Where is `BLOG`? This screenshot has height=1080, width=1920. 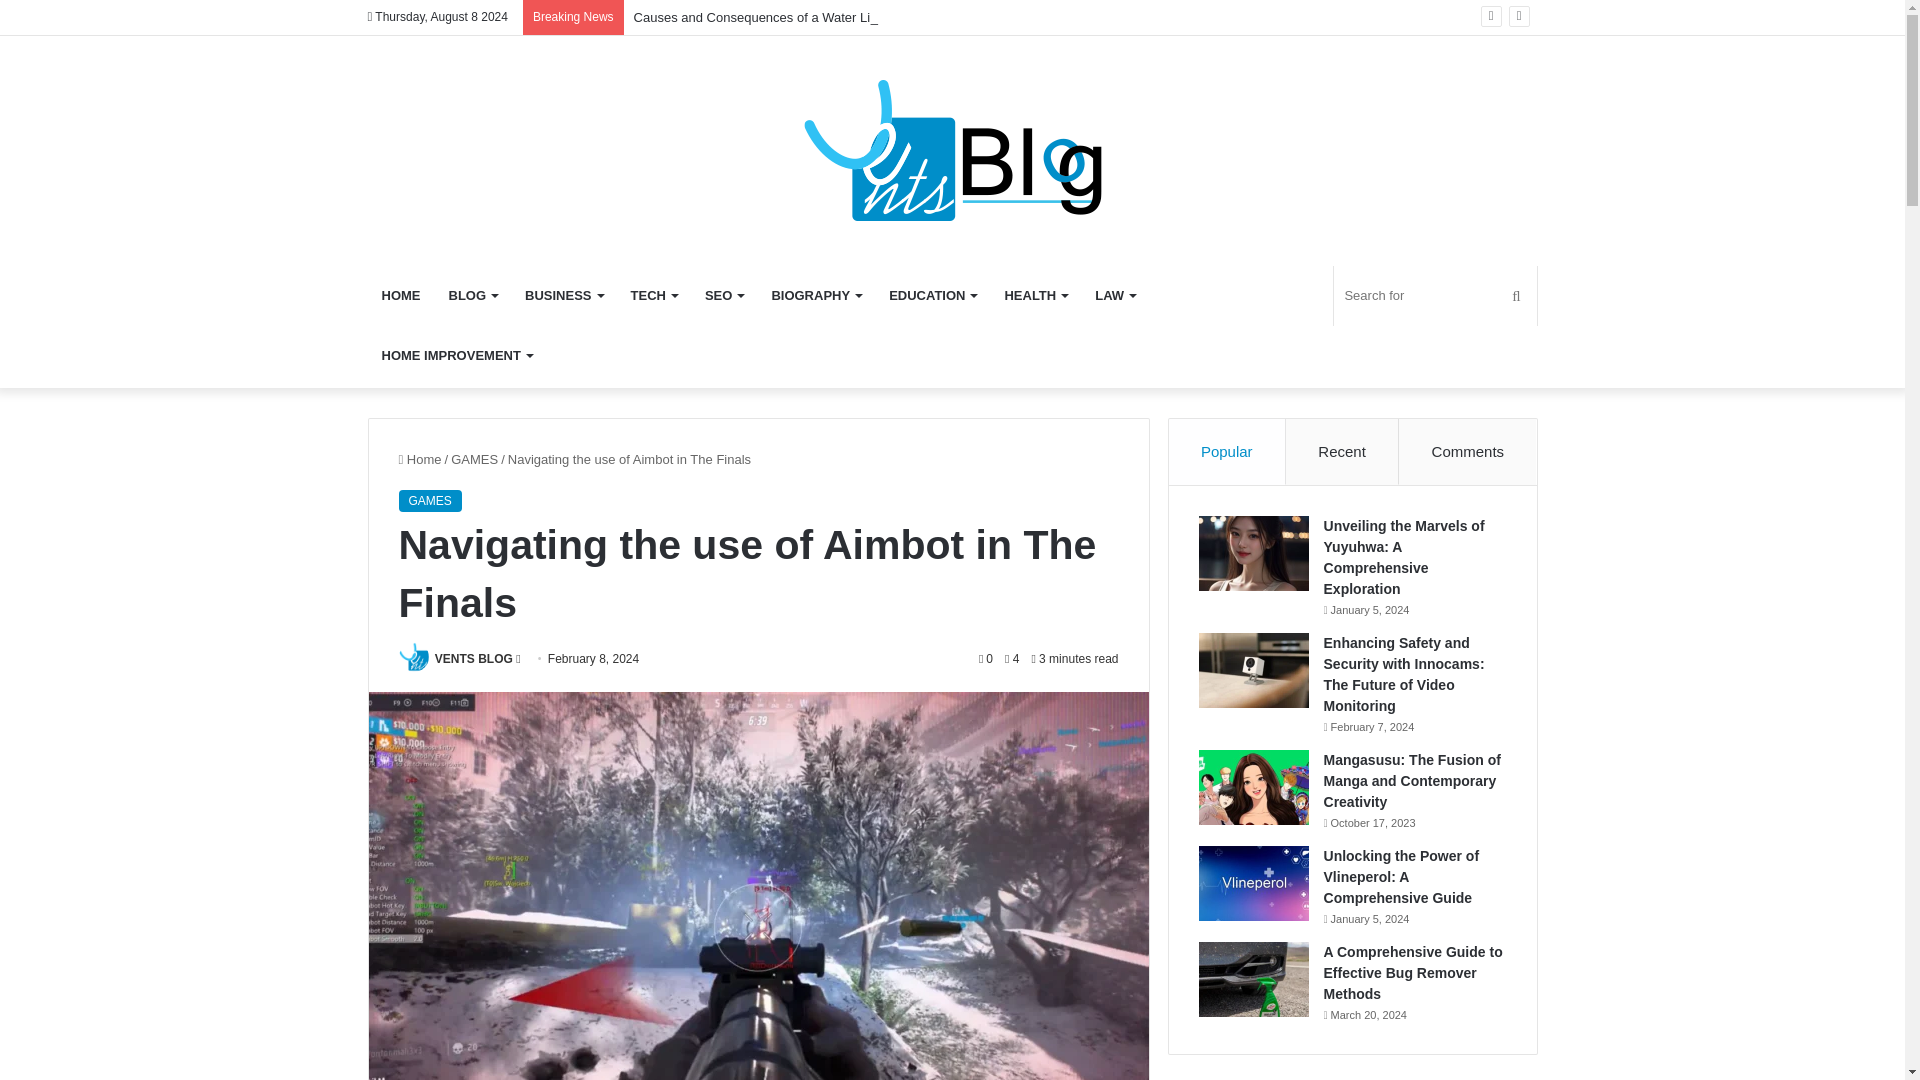
BLOG is located at coordinates (472, 296).